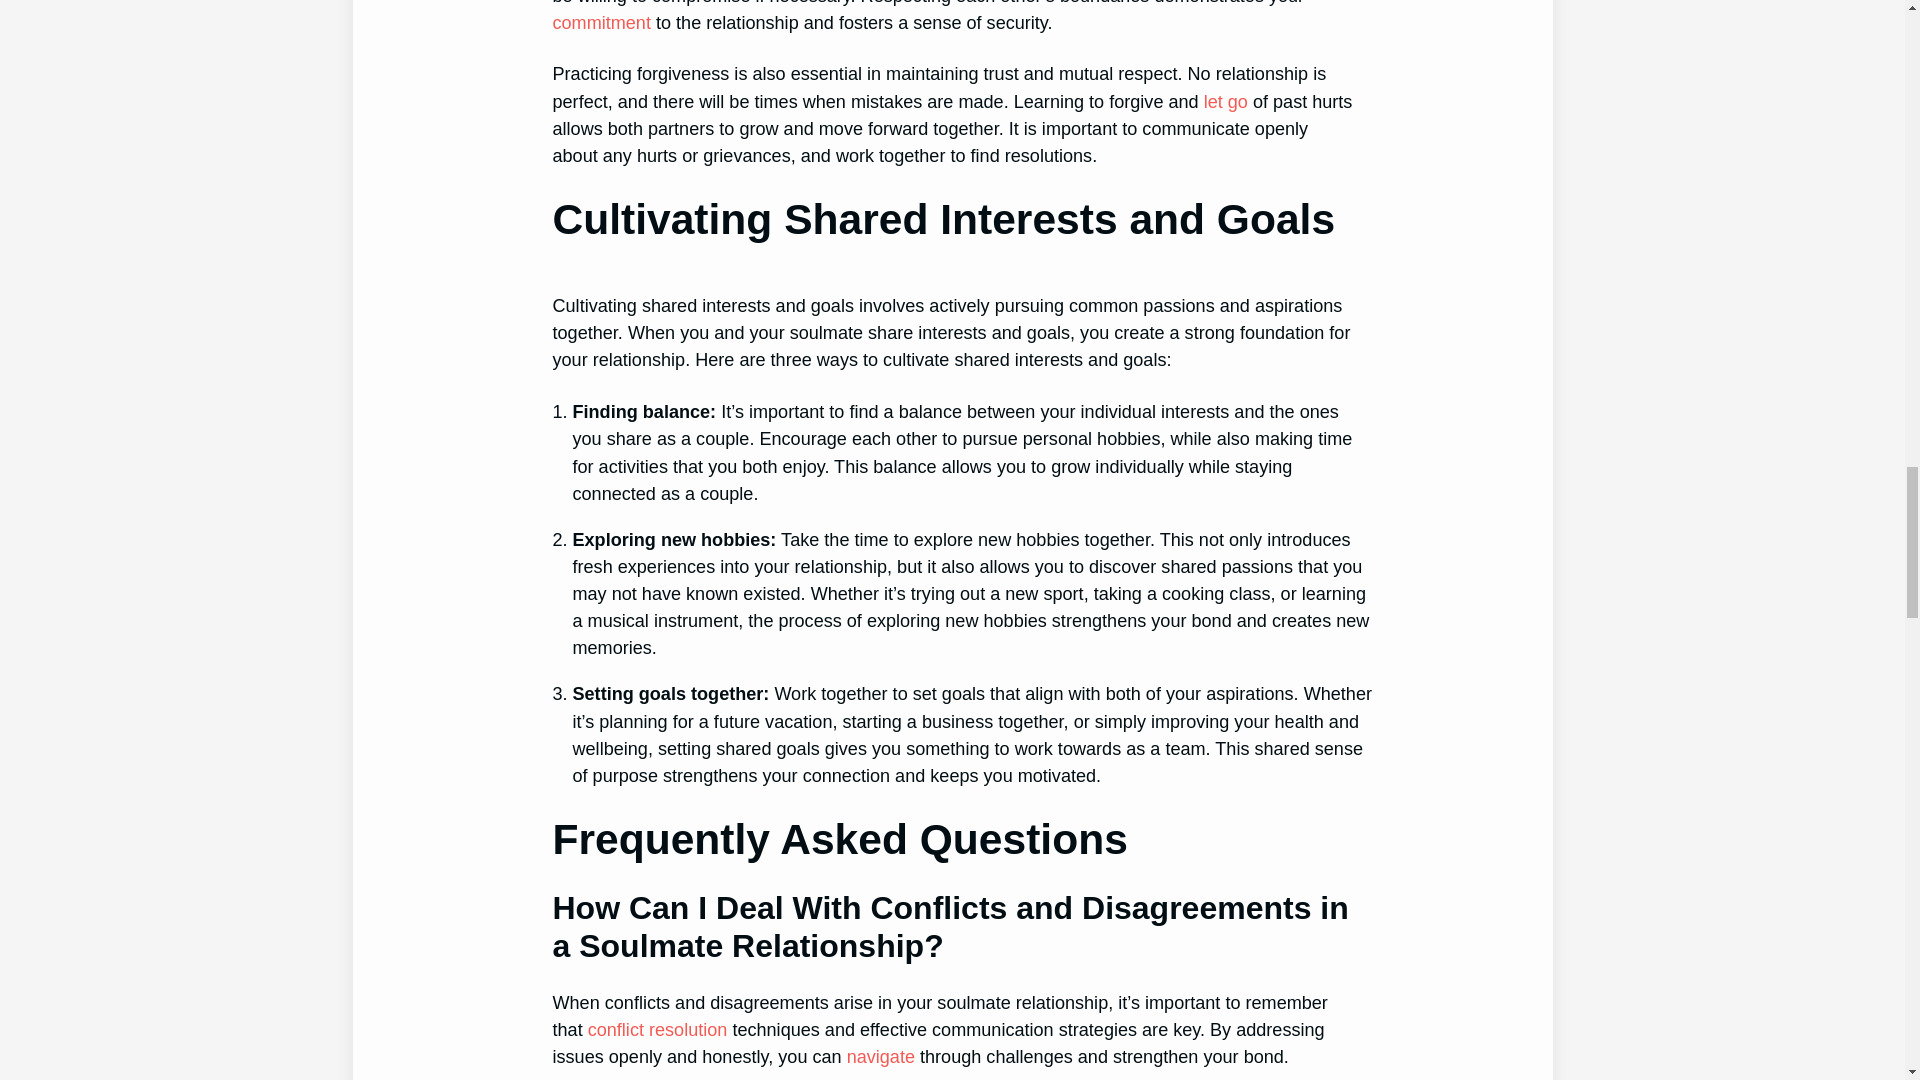 This screenshot has width=1920, height=1080. I want to click on navigate, so click(880, 1056).